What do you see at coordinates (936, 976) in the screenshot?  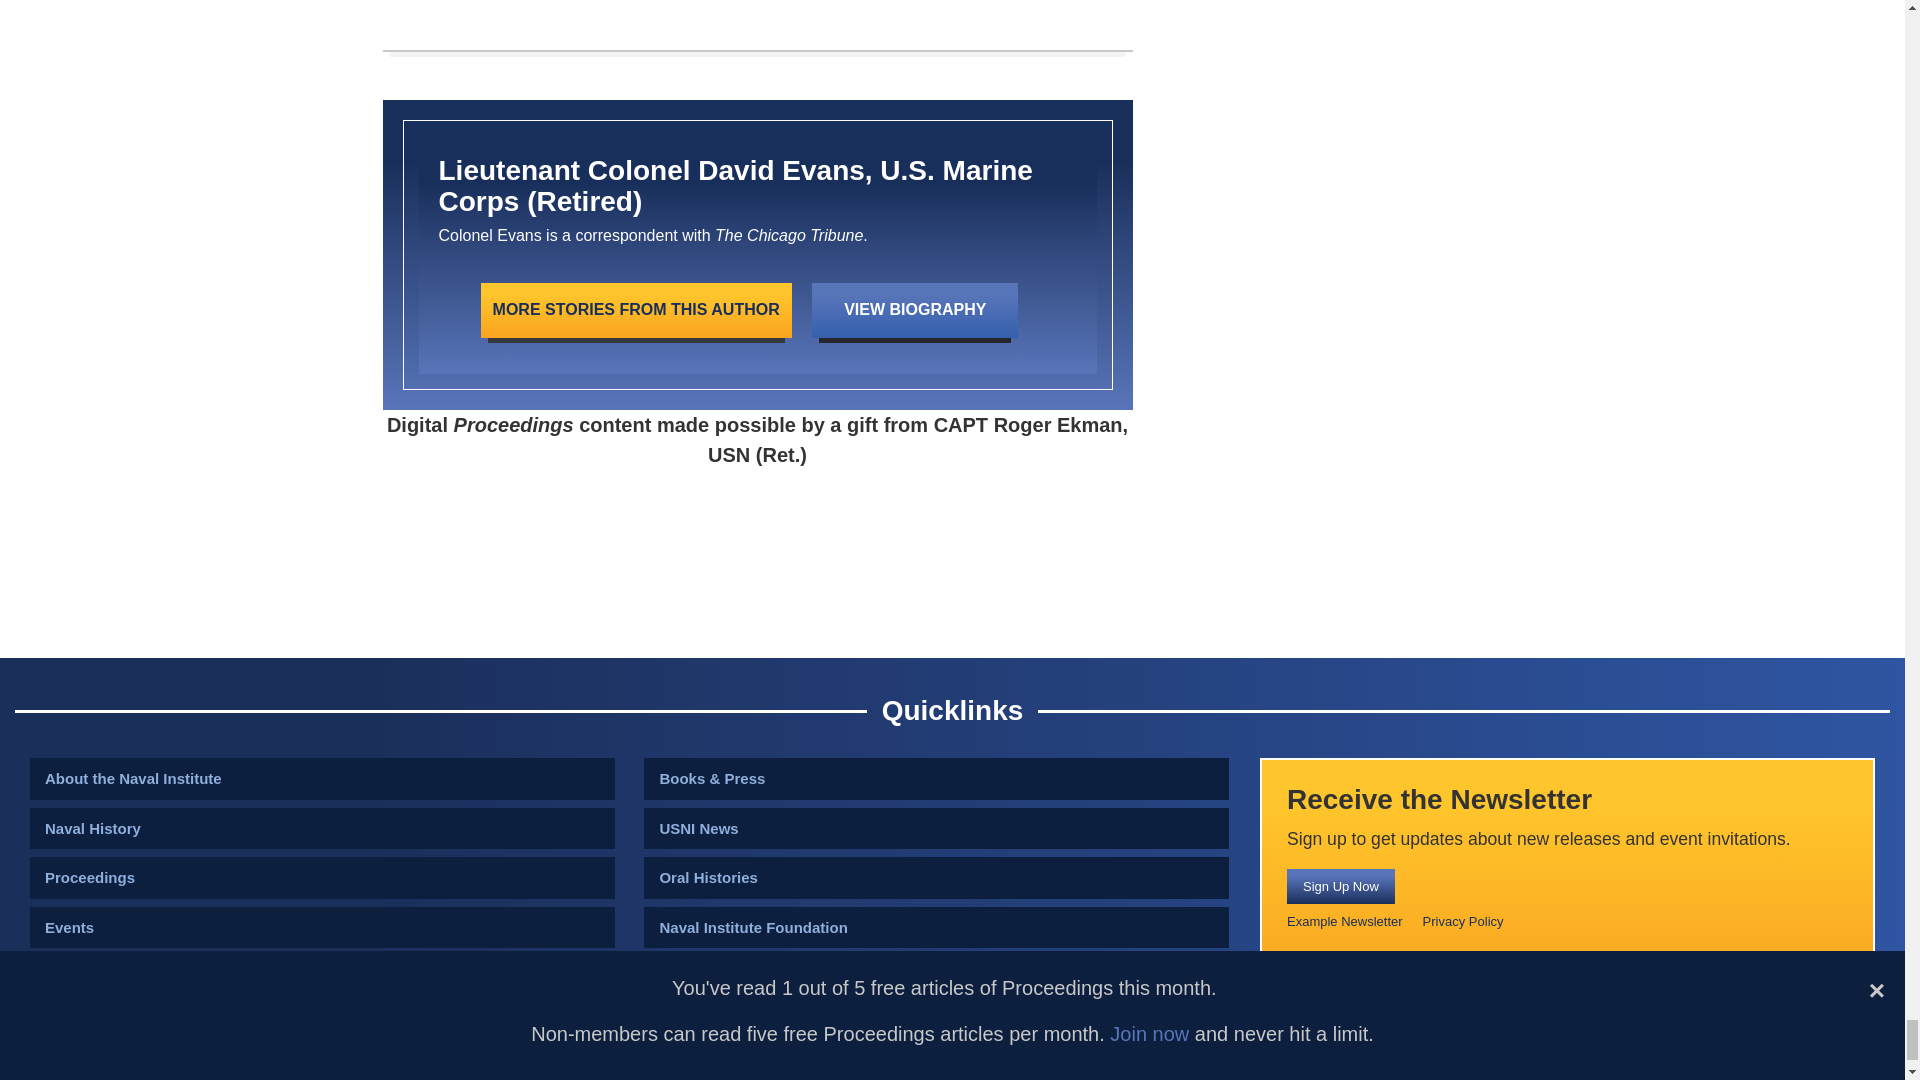 I see `Advertise With Us` at bounding box center [936, 976].